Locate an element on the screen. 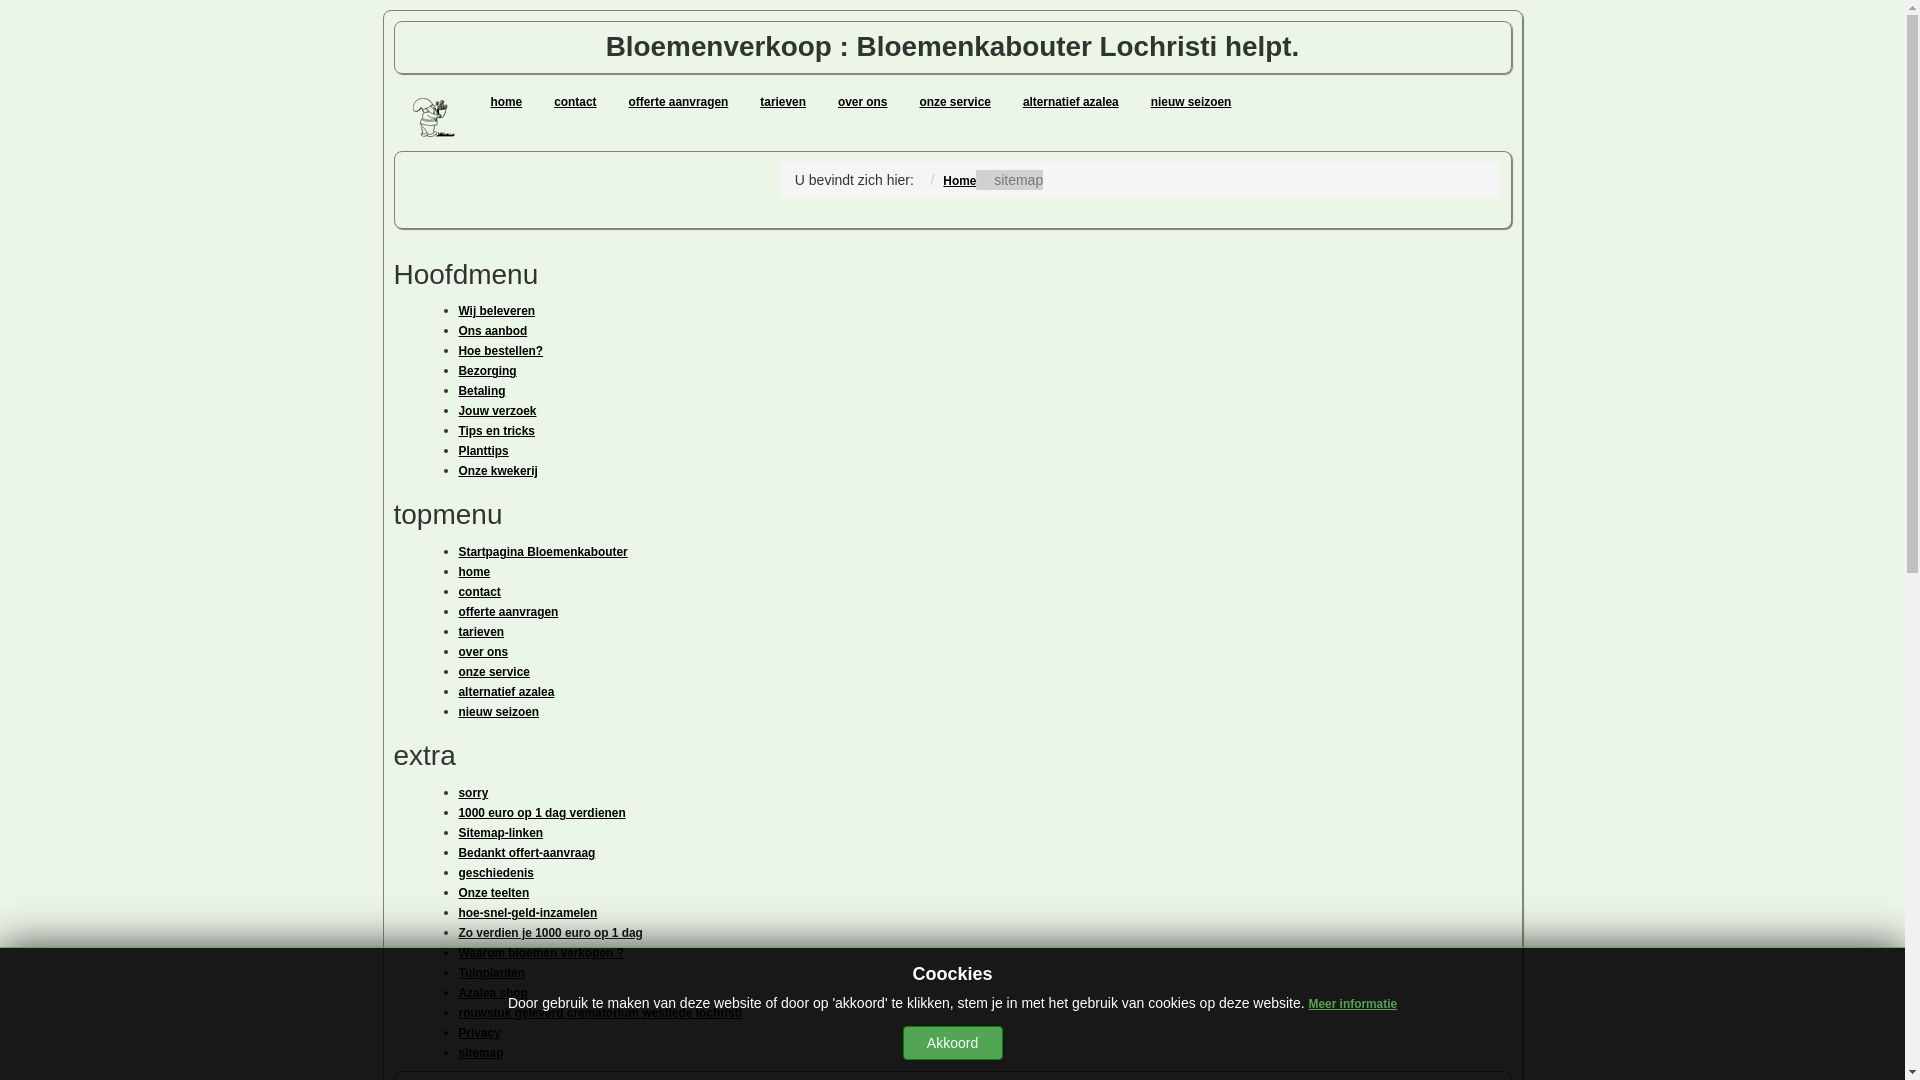 This screenshot has width=1920, height=1080. 1000 euro op 1 dag verdienen is located at coordinates (542, 813).